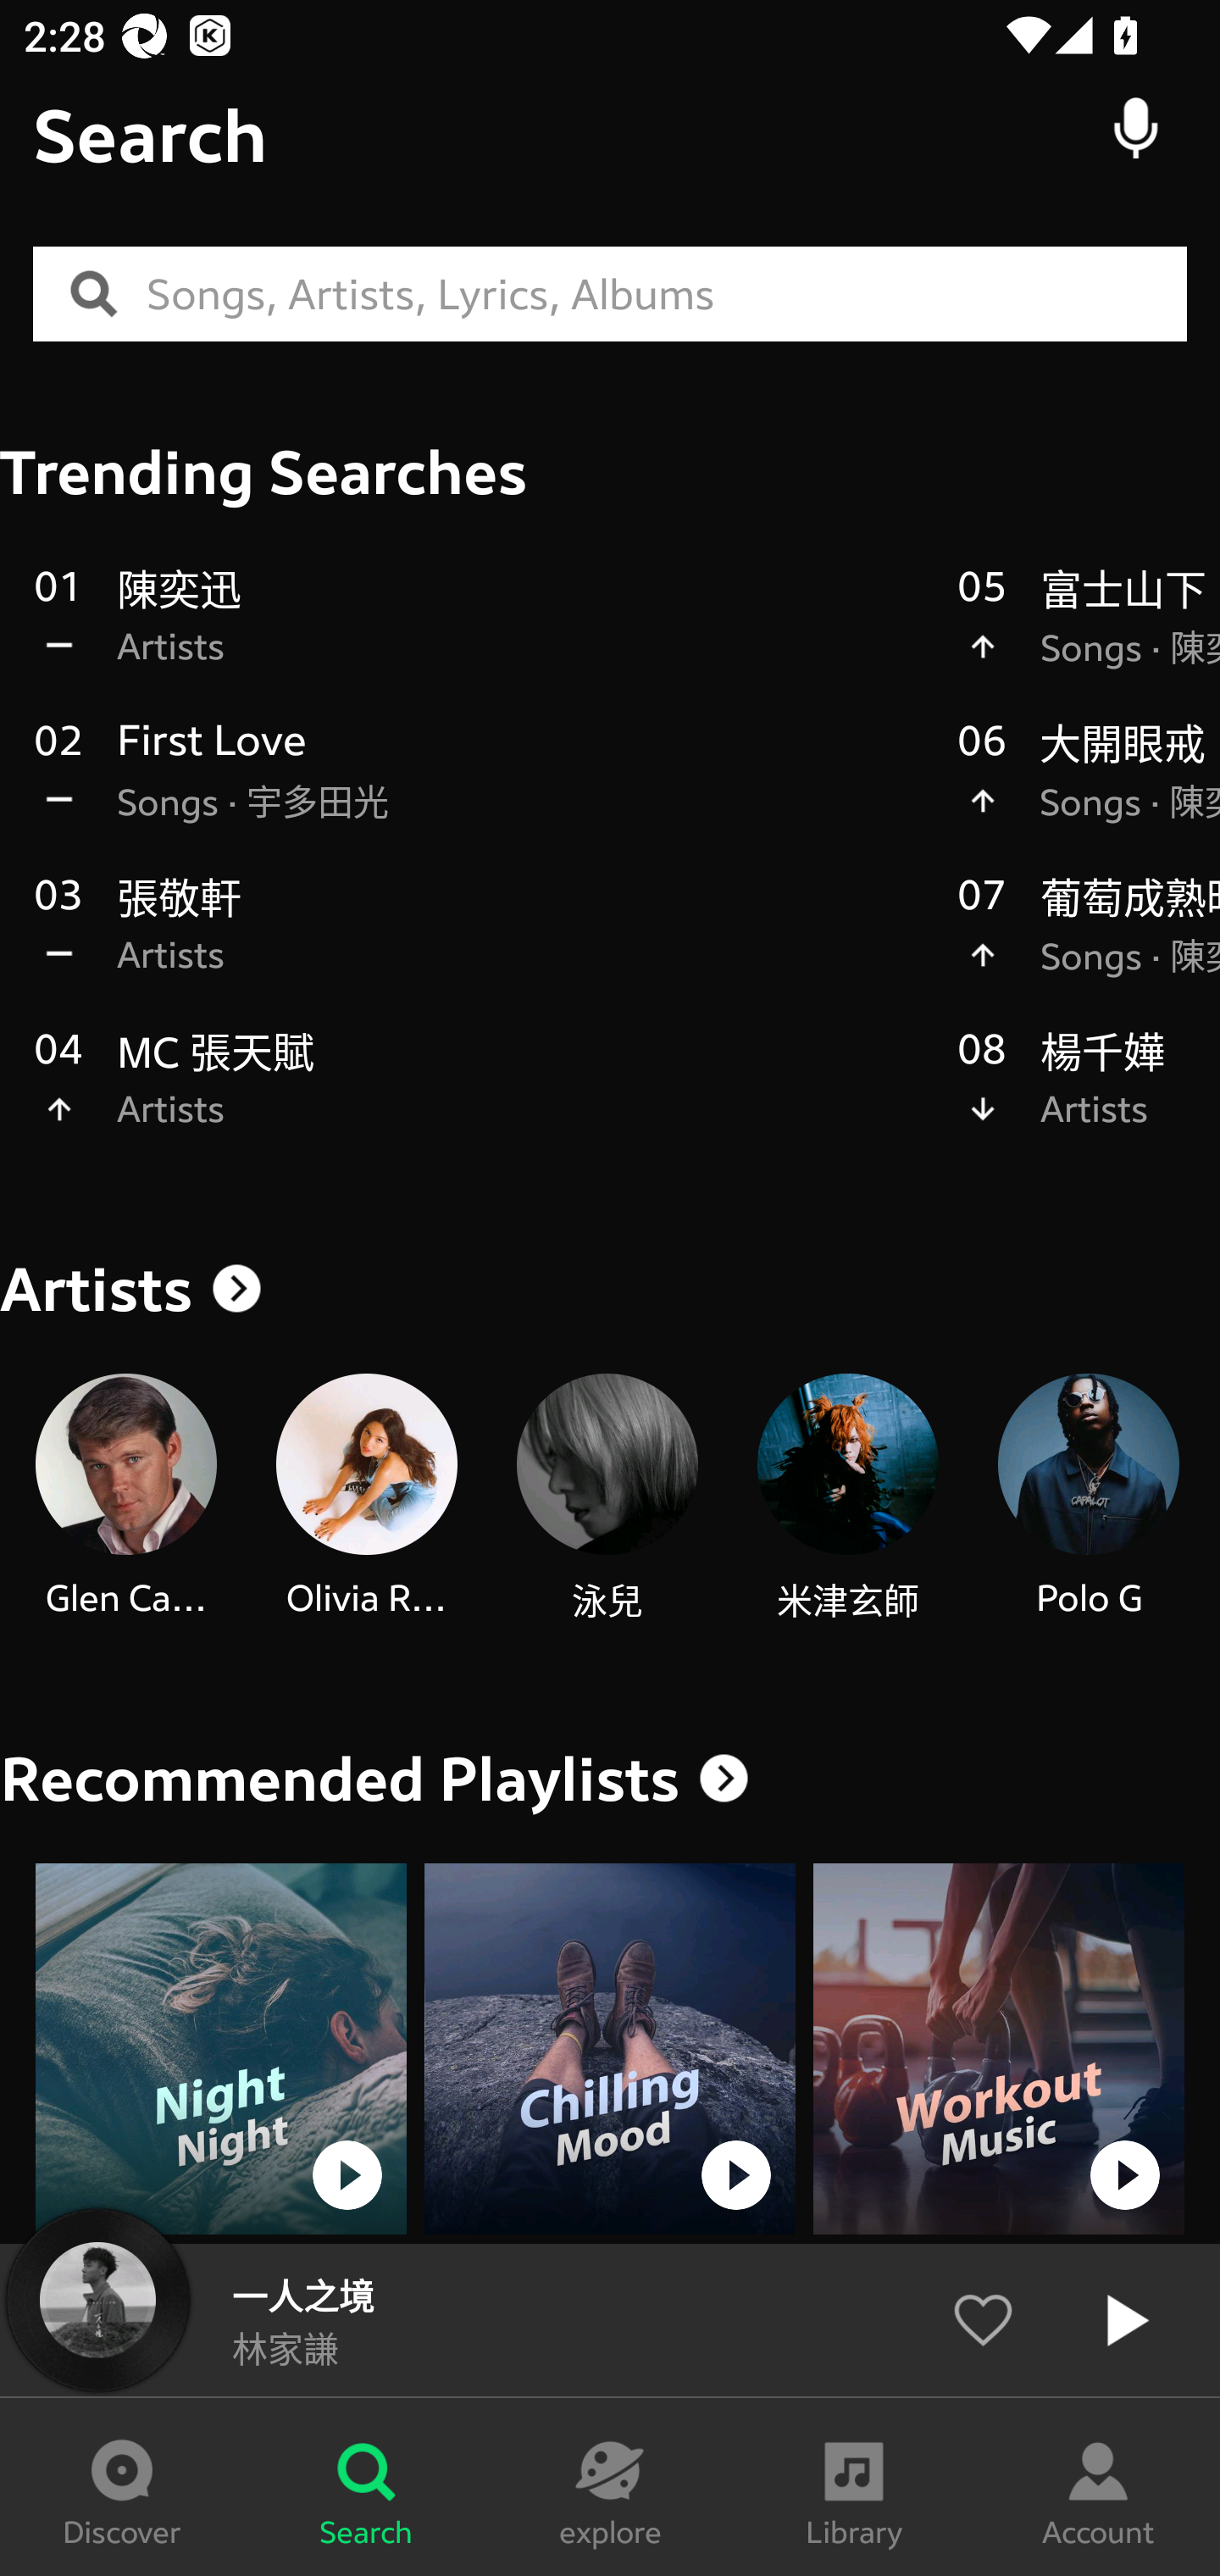 This screenshot has height=2576, width=1220. I want to click on 07 葡萄成熟時 Songs · 陳奕迅, so click(1089, 942).